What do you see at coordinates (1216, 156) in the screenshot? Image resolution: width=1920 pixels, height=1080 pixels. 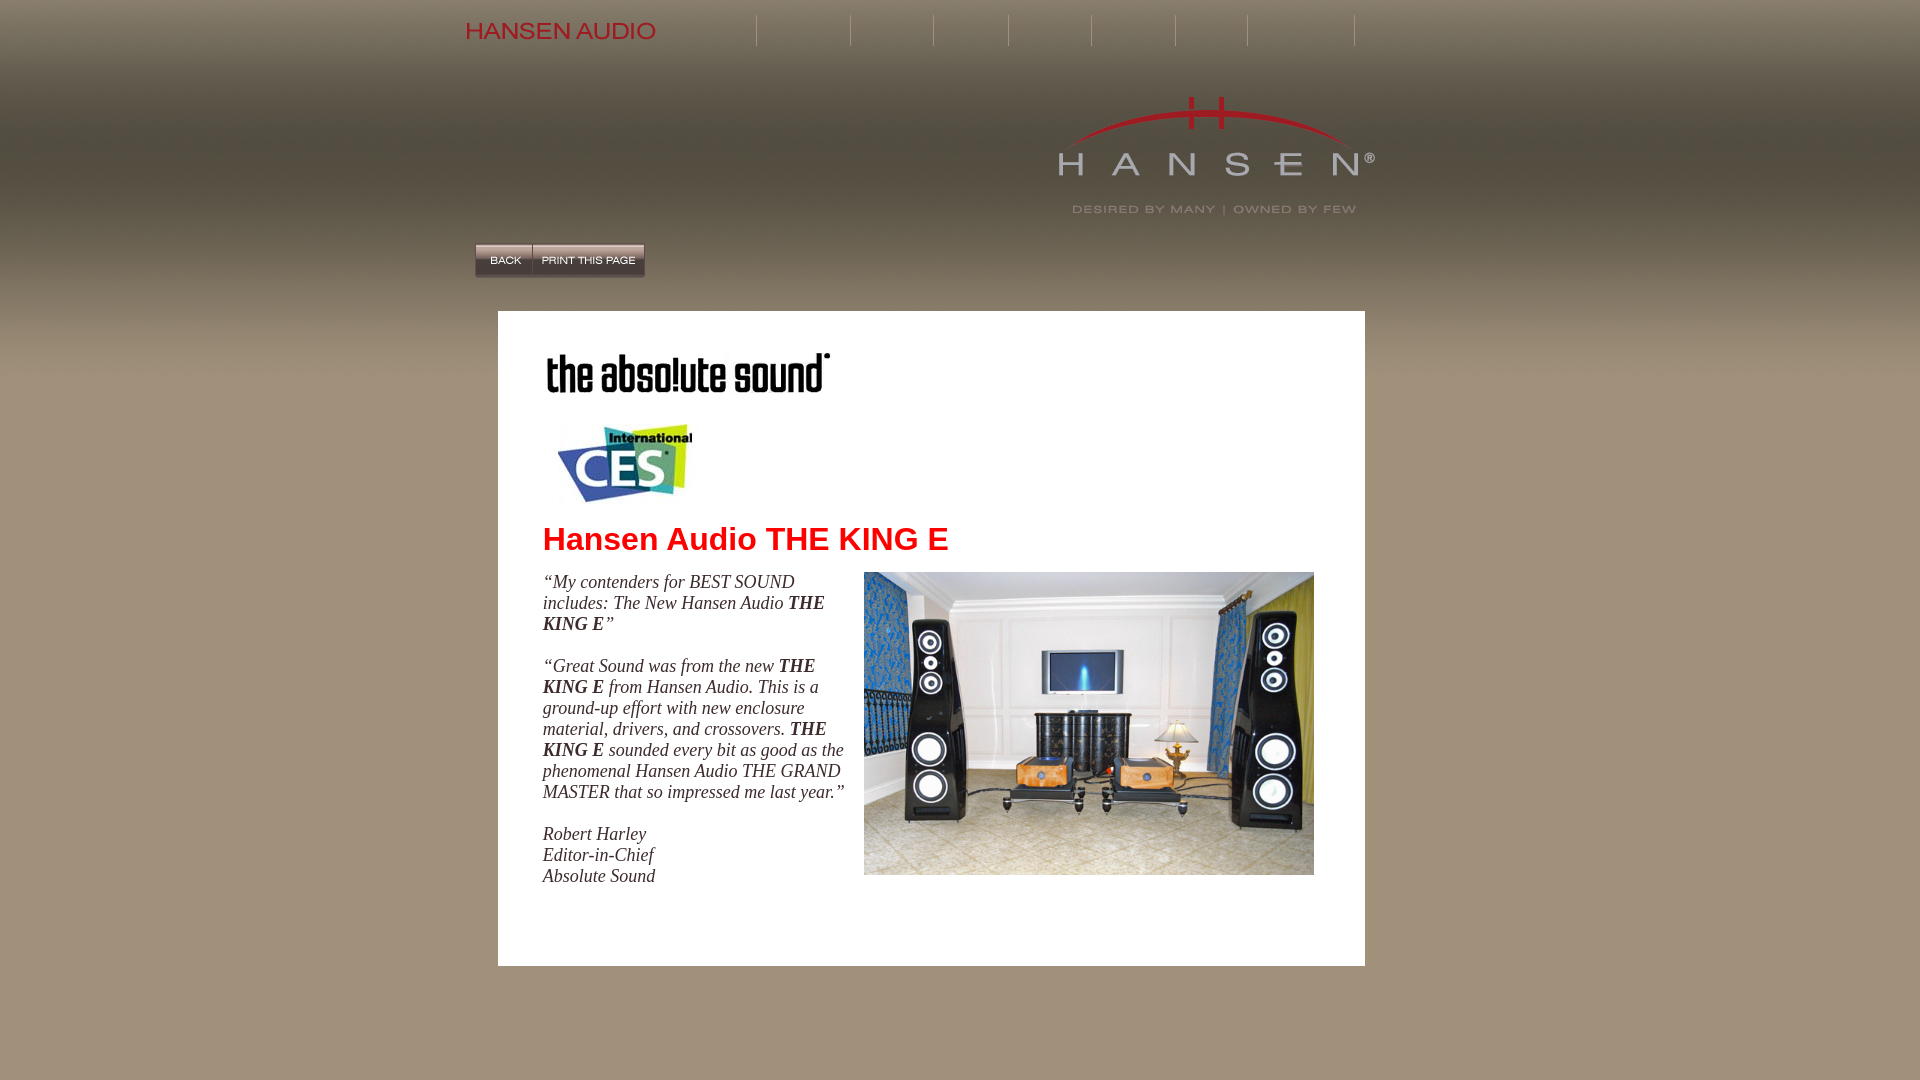 I see `HANSEN AUDIO` at bounding box center [1216, 156].